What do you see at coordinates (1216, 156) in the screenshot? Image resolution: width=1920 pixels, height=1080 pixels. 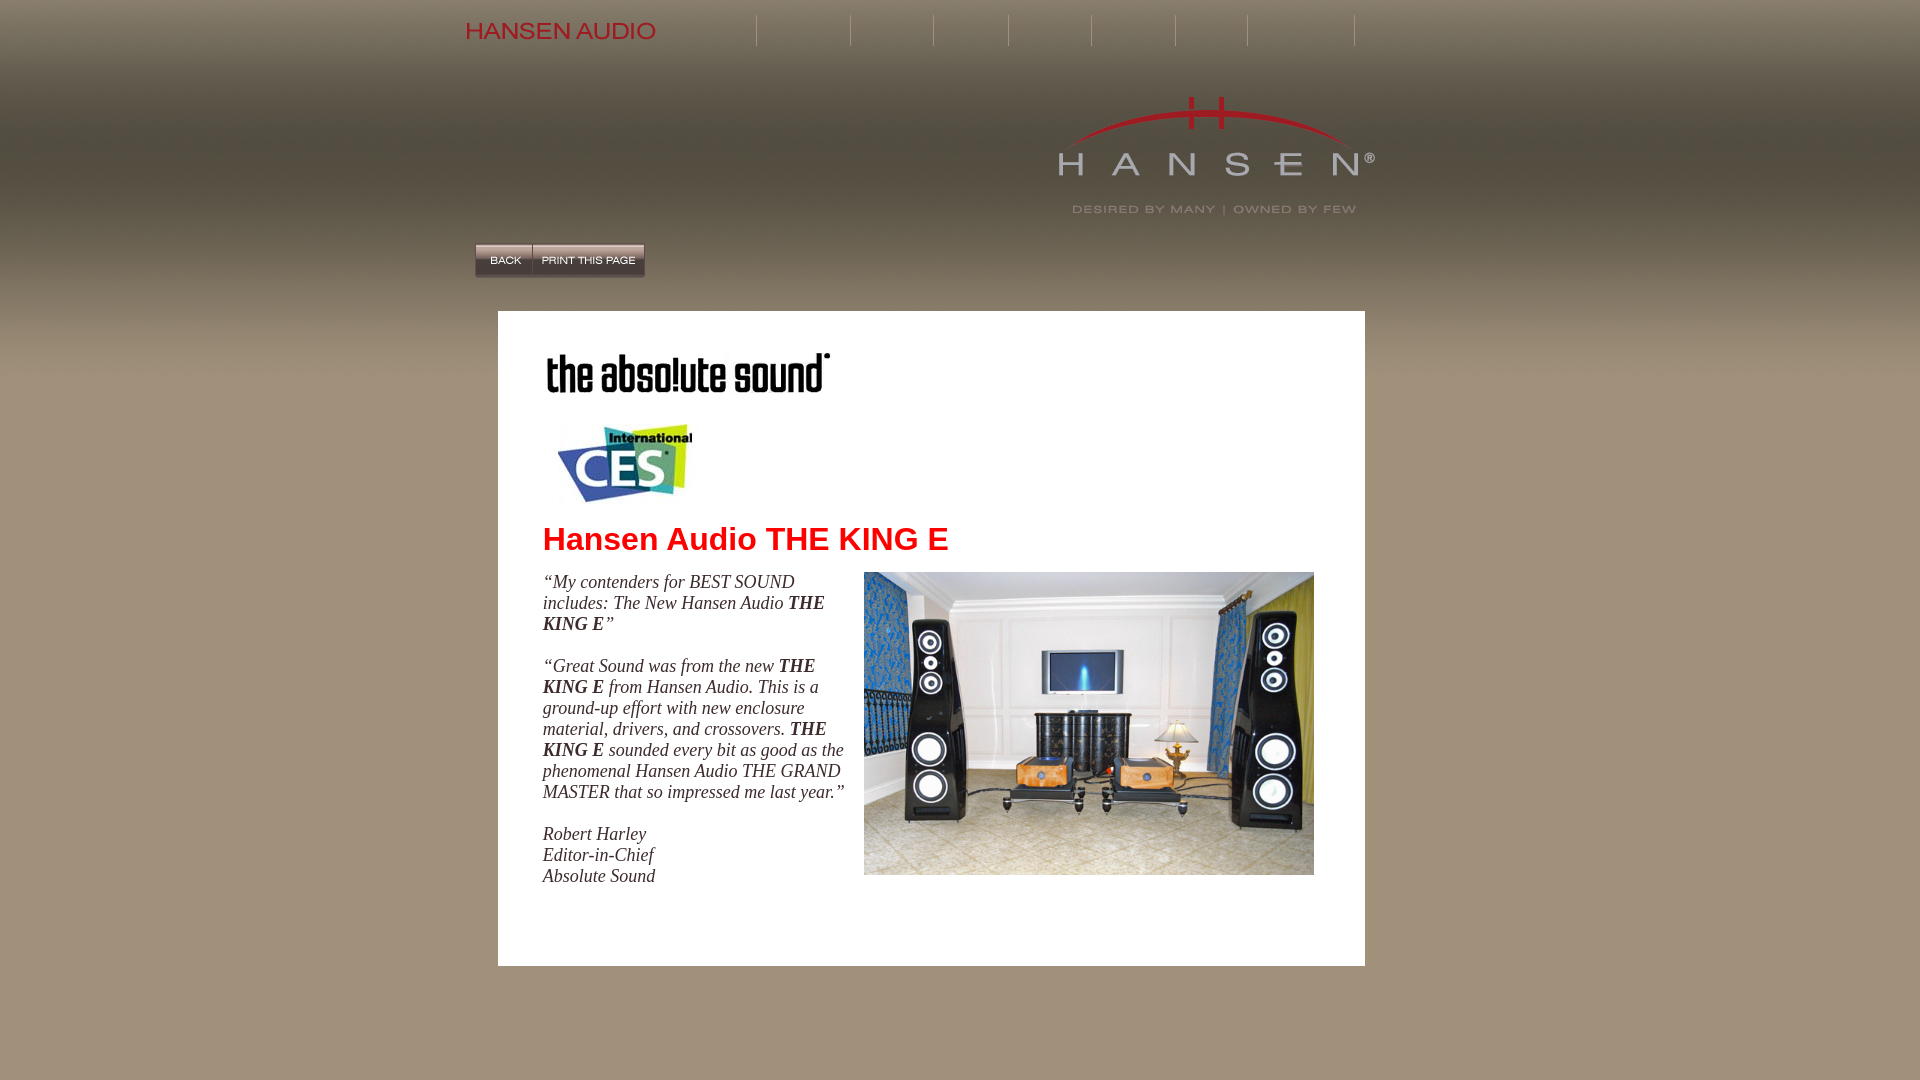 I see `HANSEN AUDIO` at bounding box center [1216, 156].